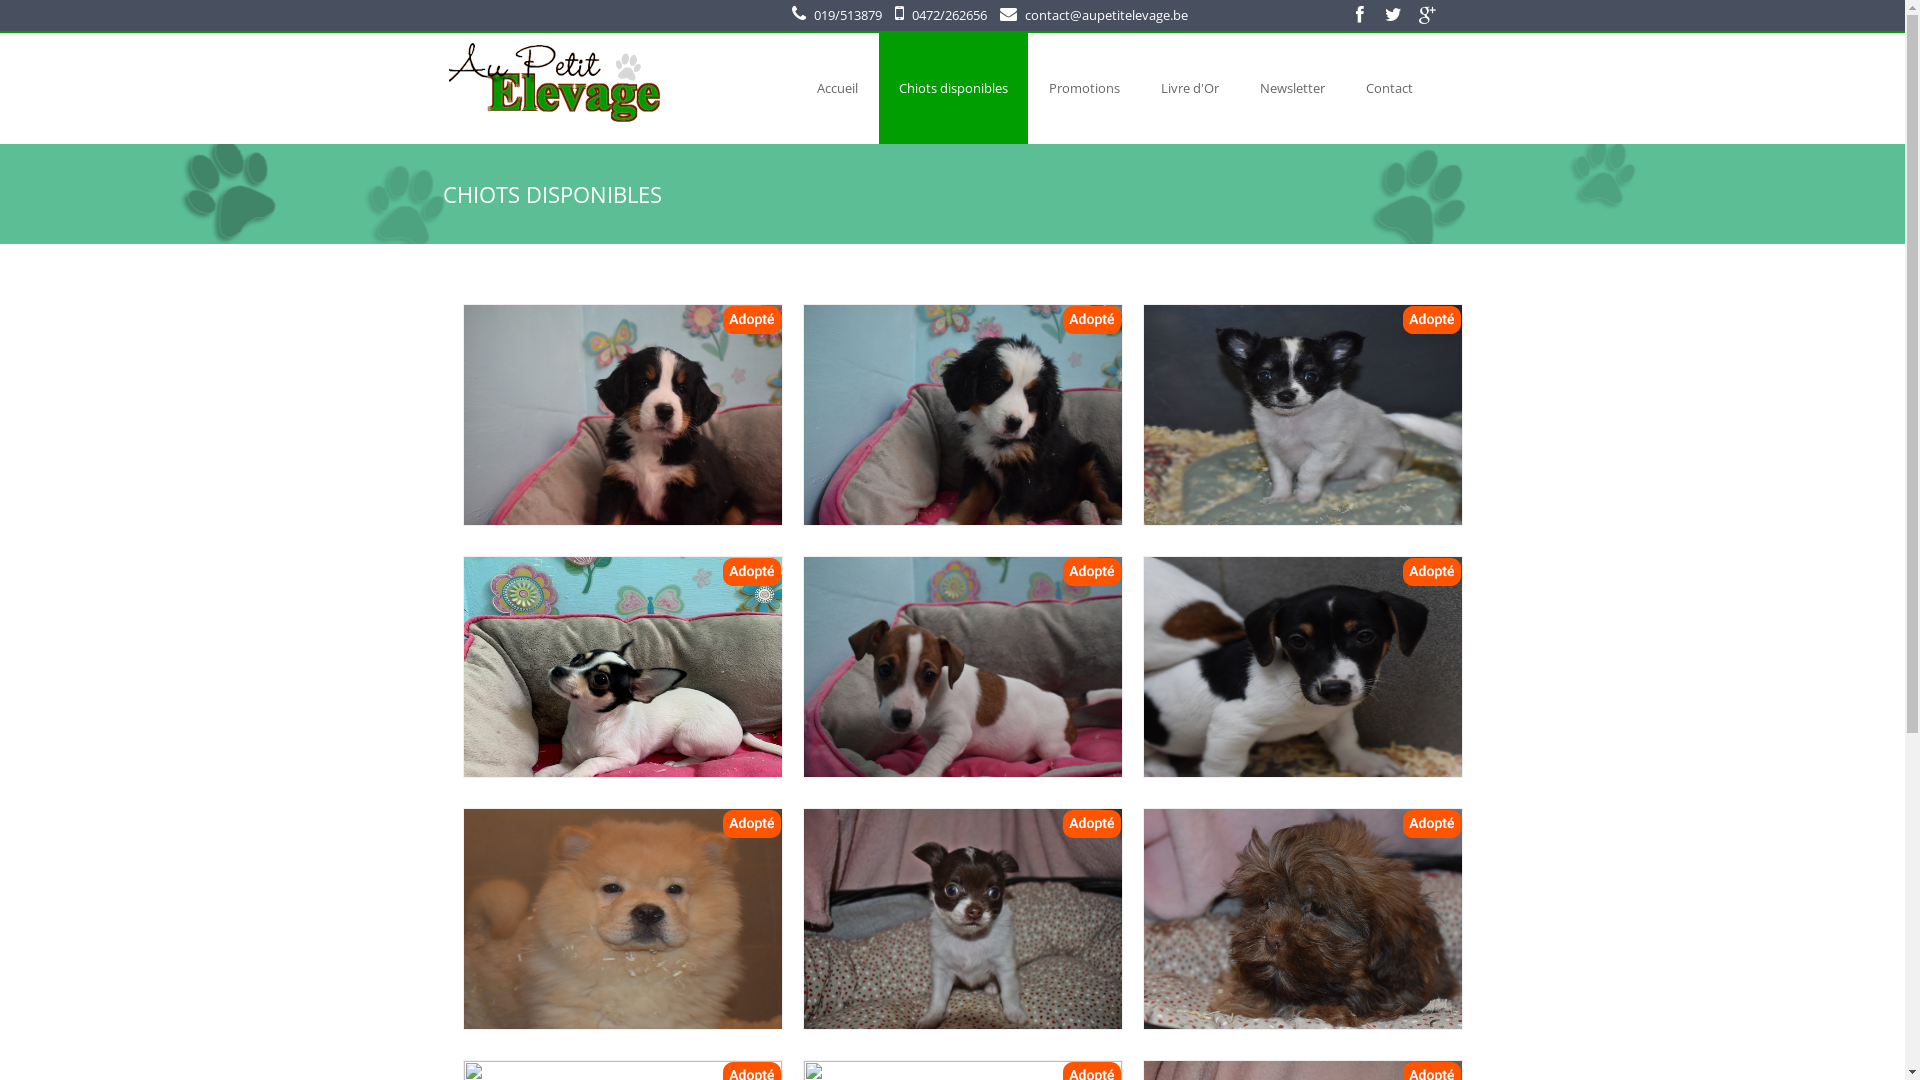  What do you see at coordinates (1390, 88) in the screenshot?
I see `Contact` at bounding box center [1390, 88].